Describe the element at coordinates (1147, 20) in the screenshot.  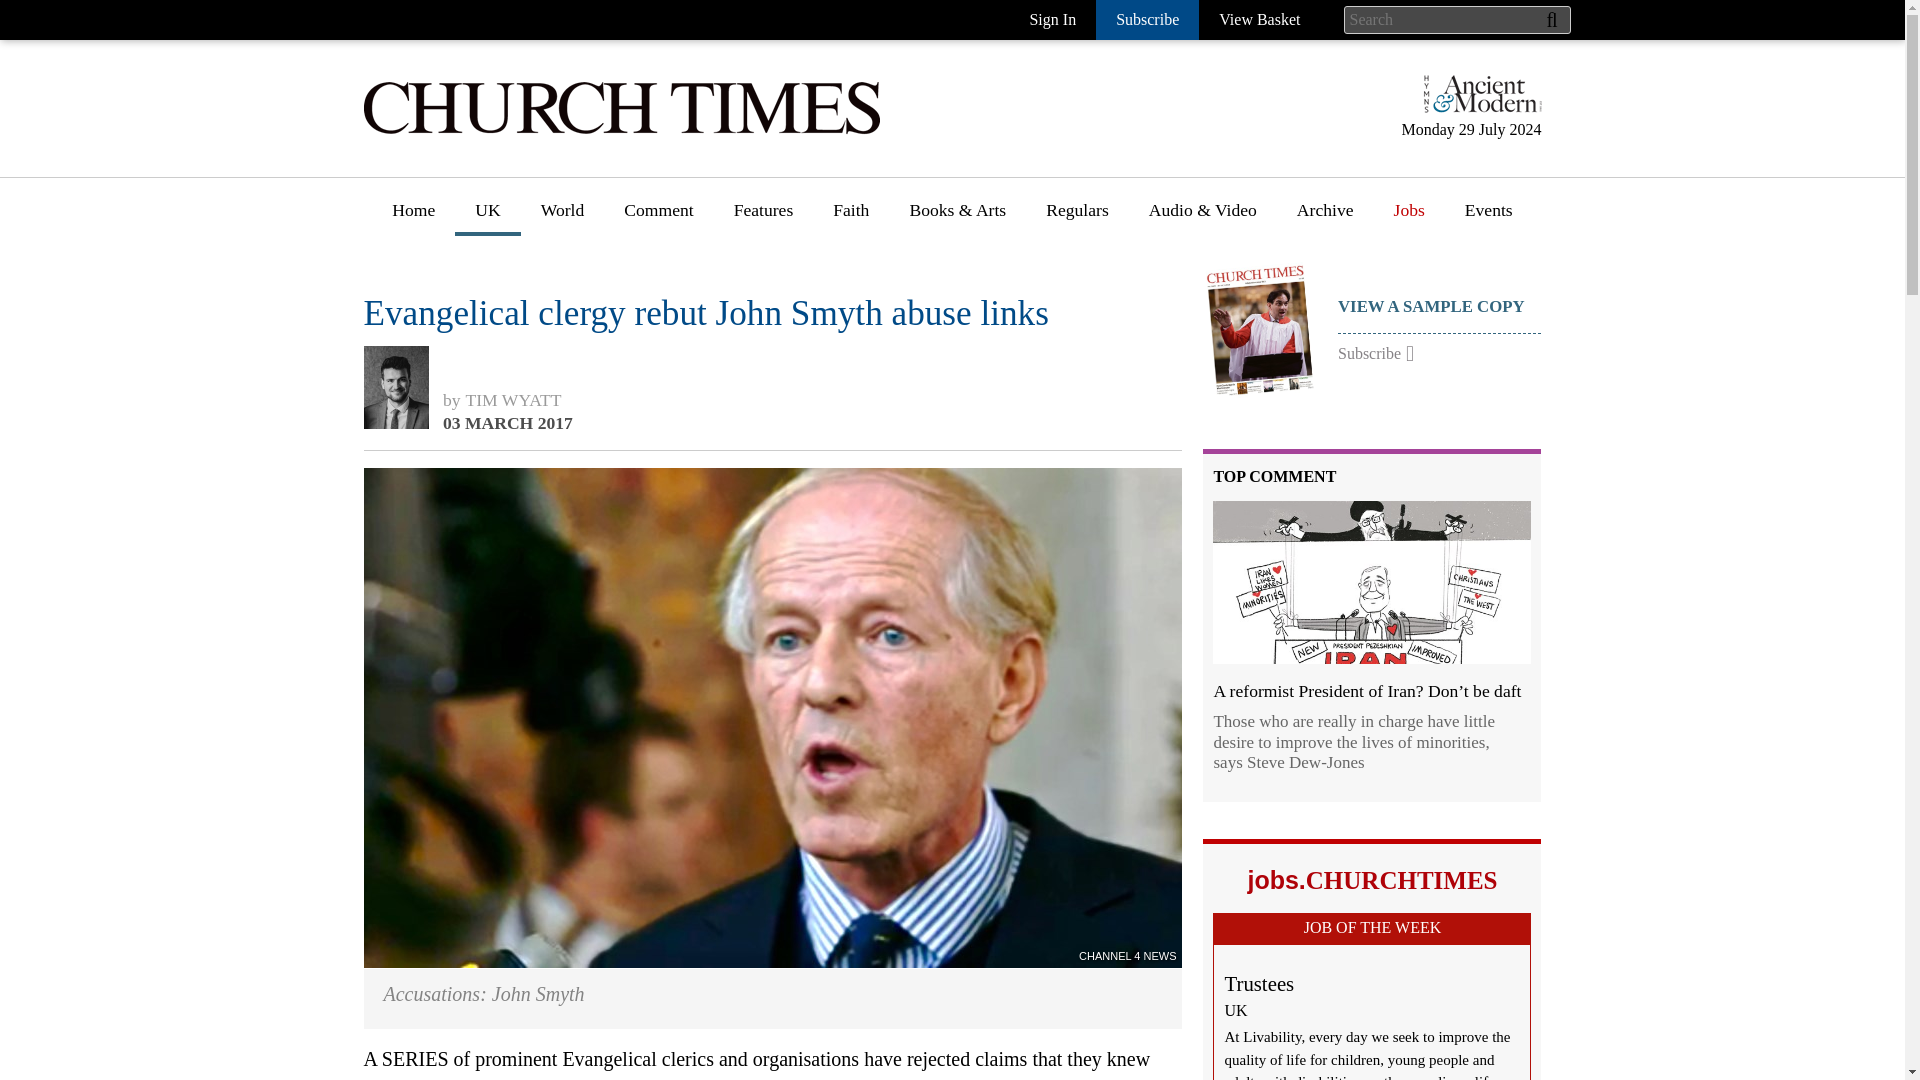
I see `Subscribe` at that location.